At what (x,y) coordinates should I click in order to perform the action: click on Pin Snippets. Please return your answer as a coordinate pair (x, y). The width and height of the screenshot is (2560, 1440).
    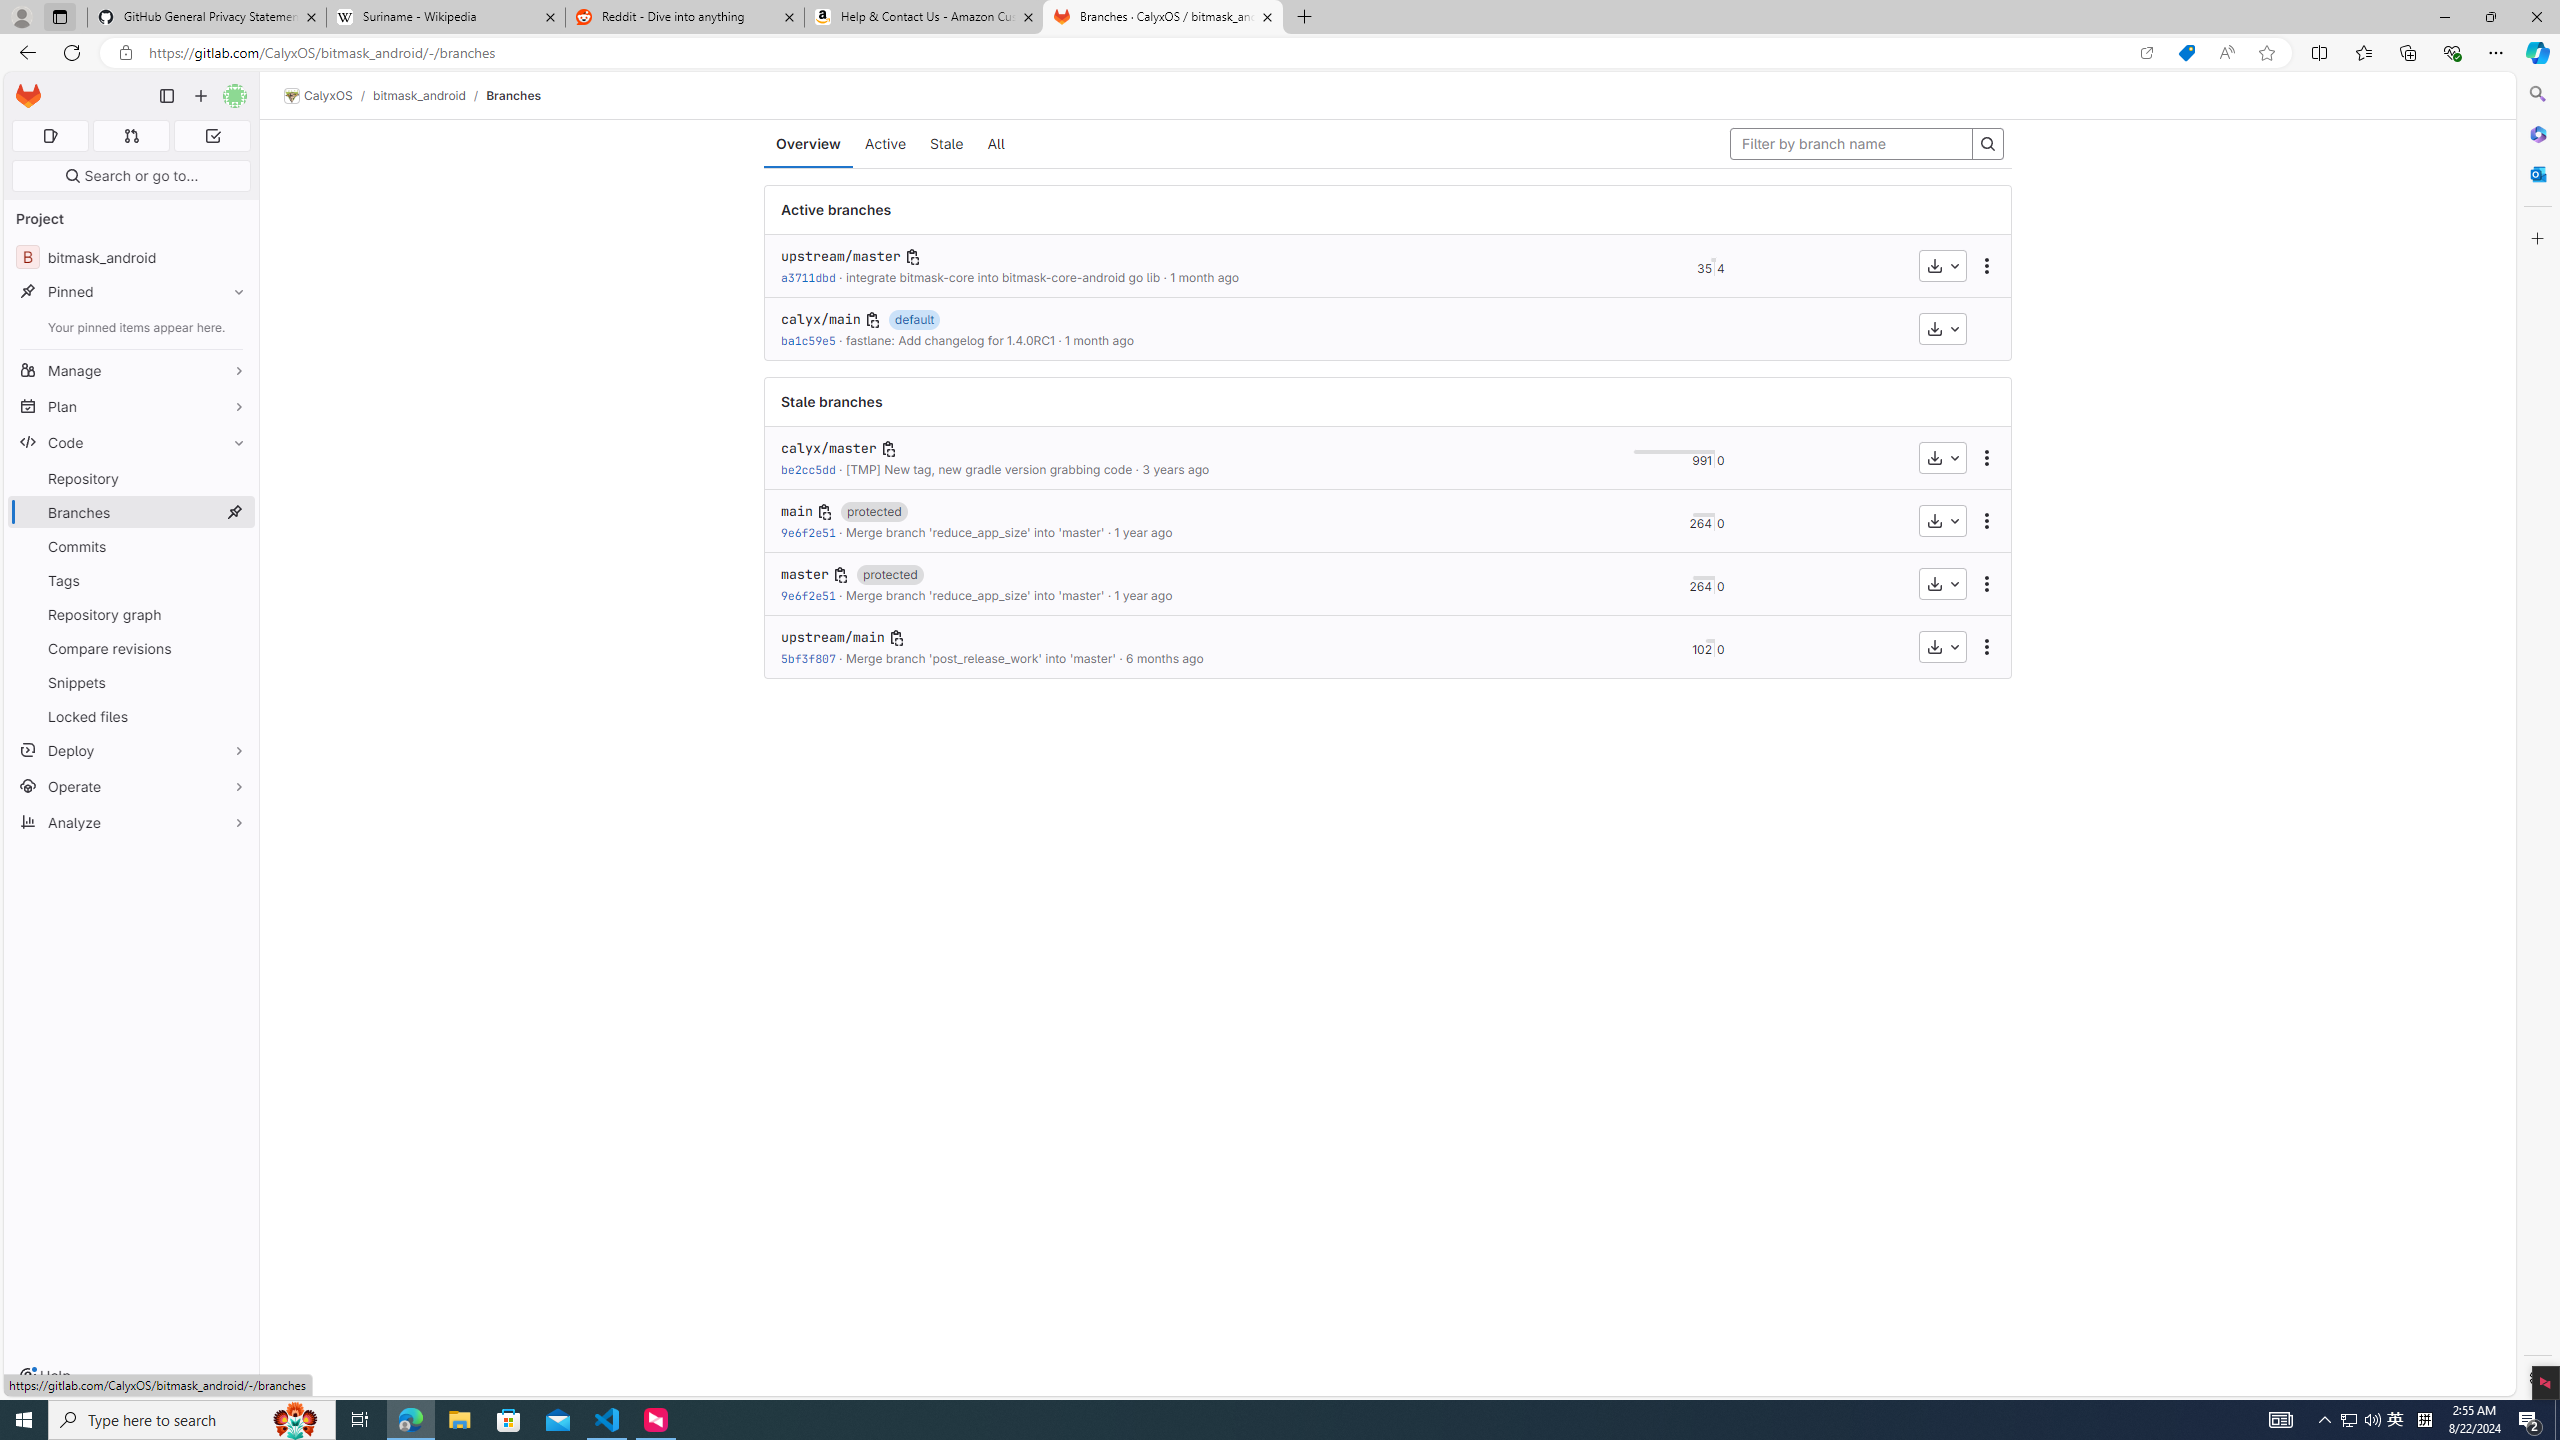
    Looking at the image, I should click on (234, 682).